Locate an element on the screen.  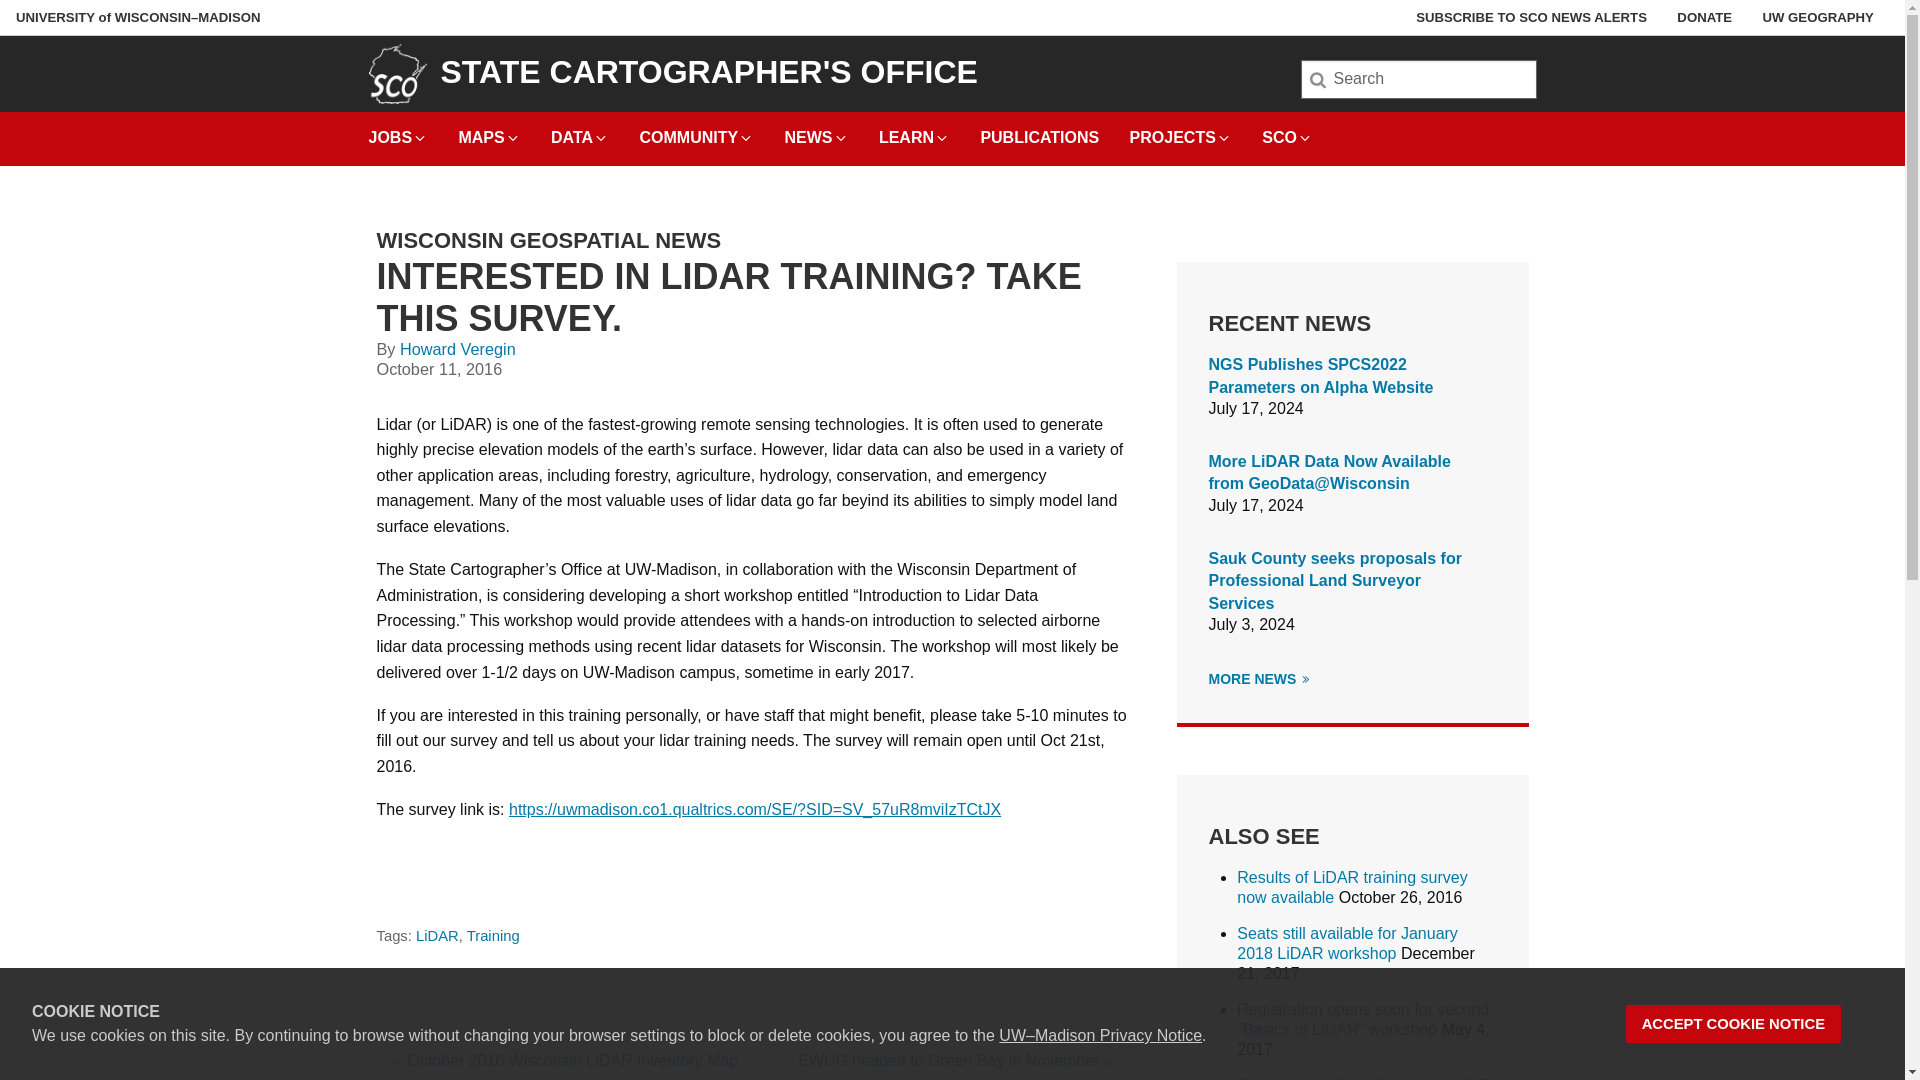
EXPAND is located at coordinates (420, 137).